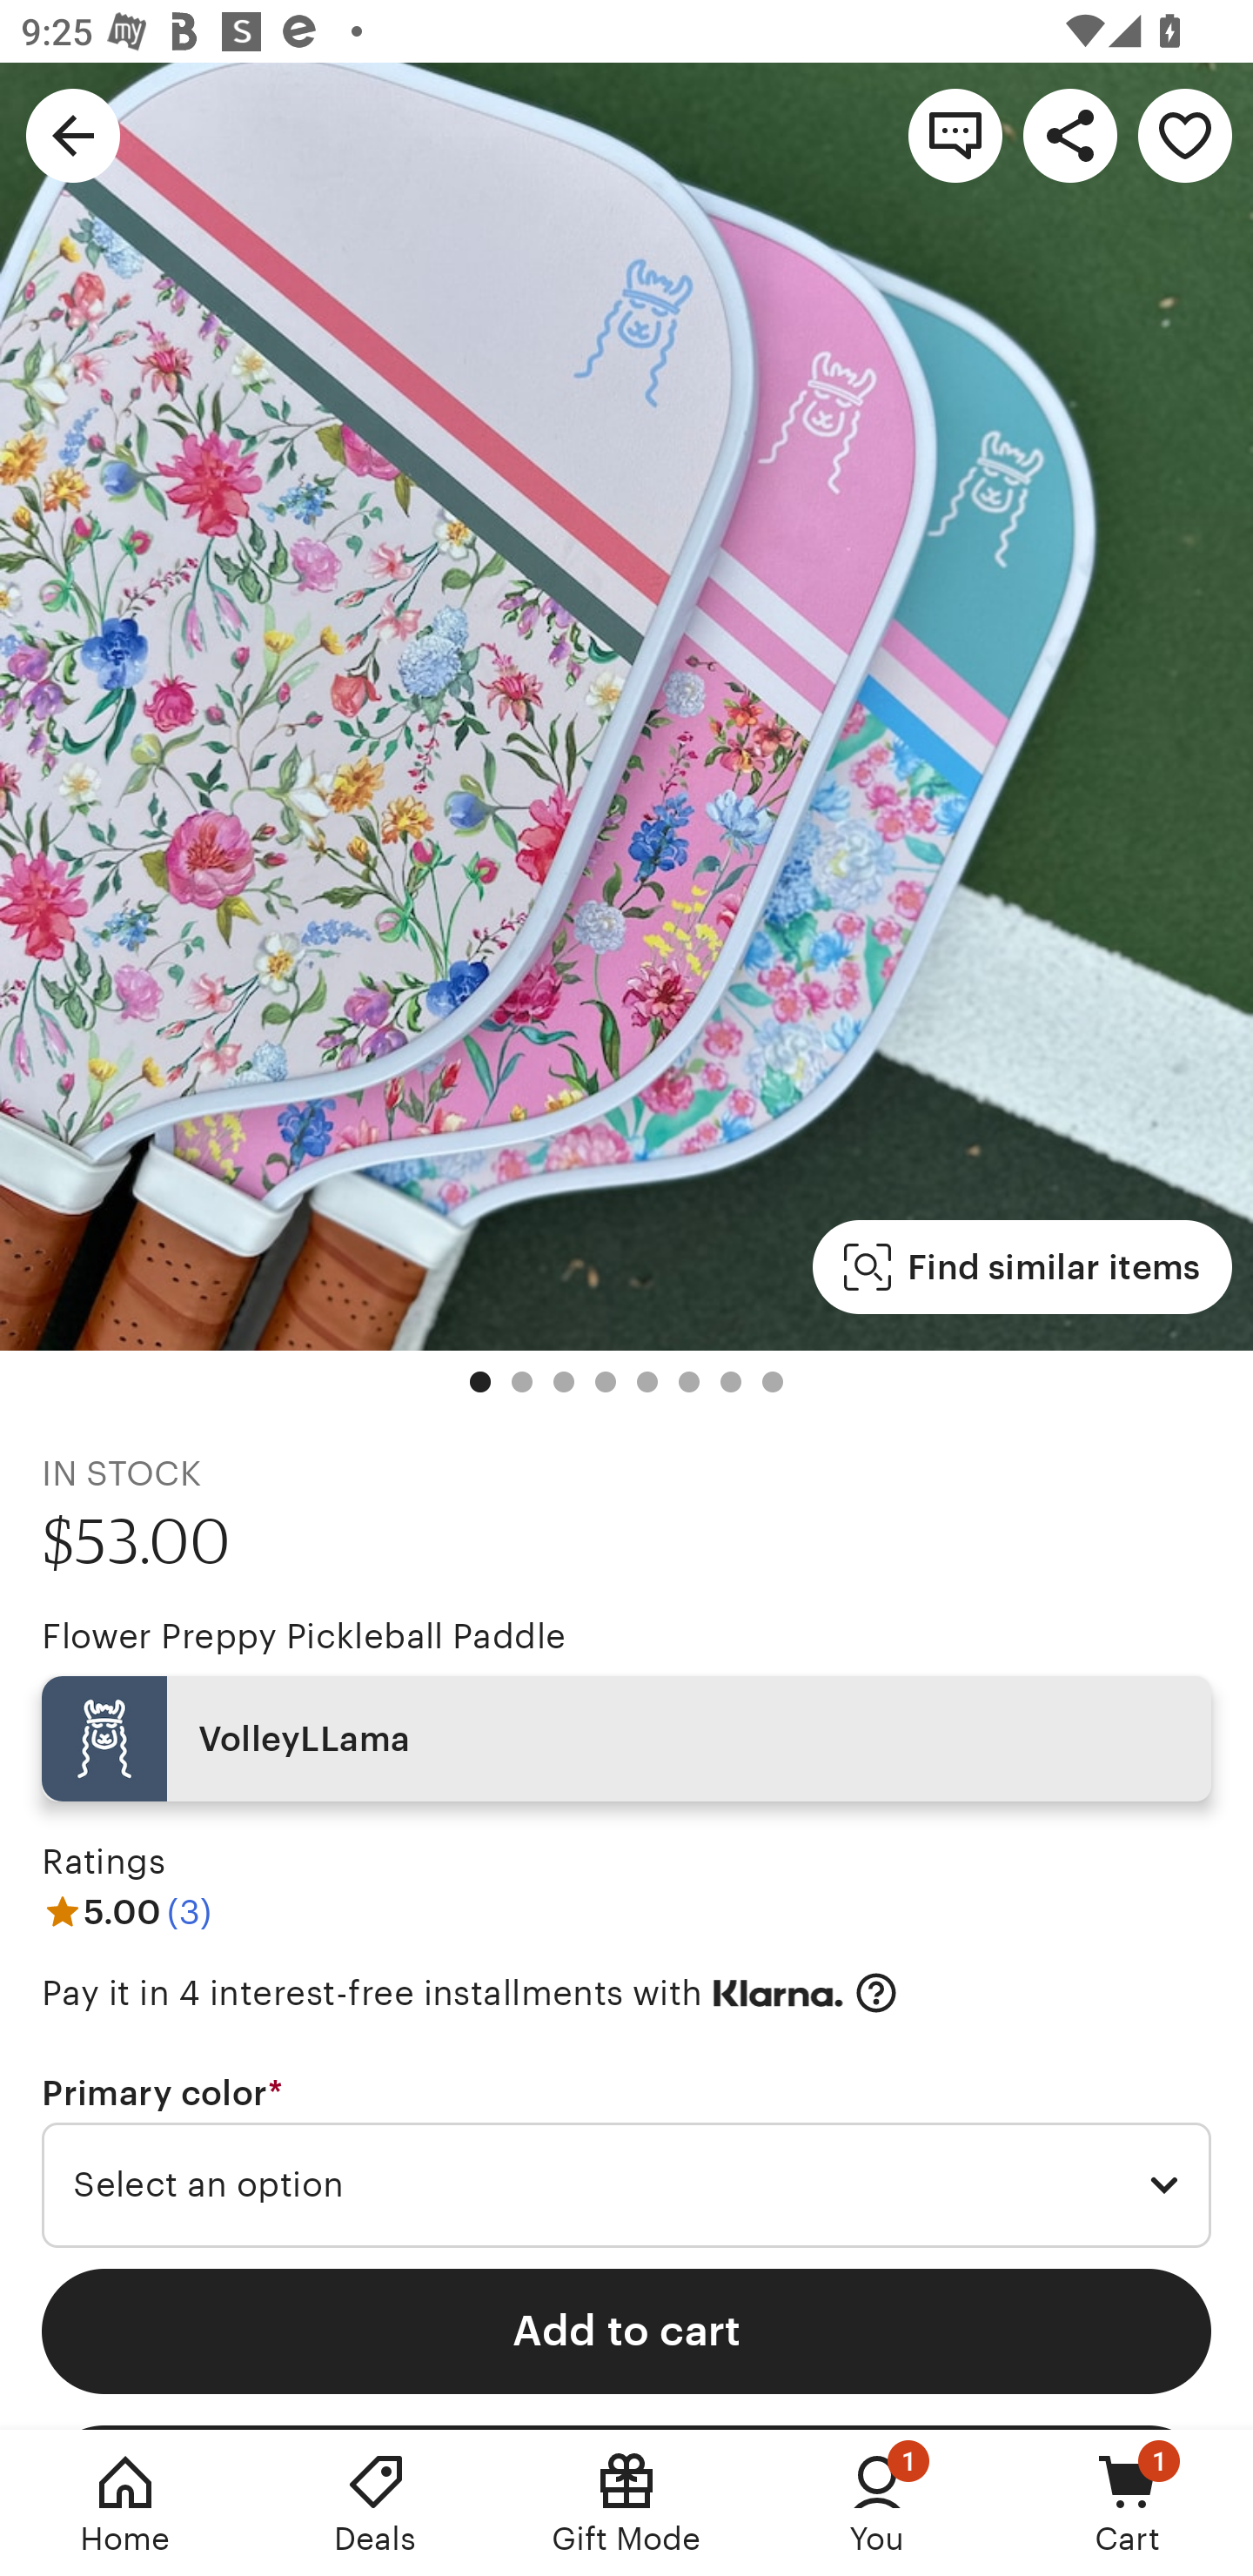 This screenshot has height=2576, width=1253. I want to click on 5.00 (3), so click(126, 1911).